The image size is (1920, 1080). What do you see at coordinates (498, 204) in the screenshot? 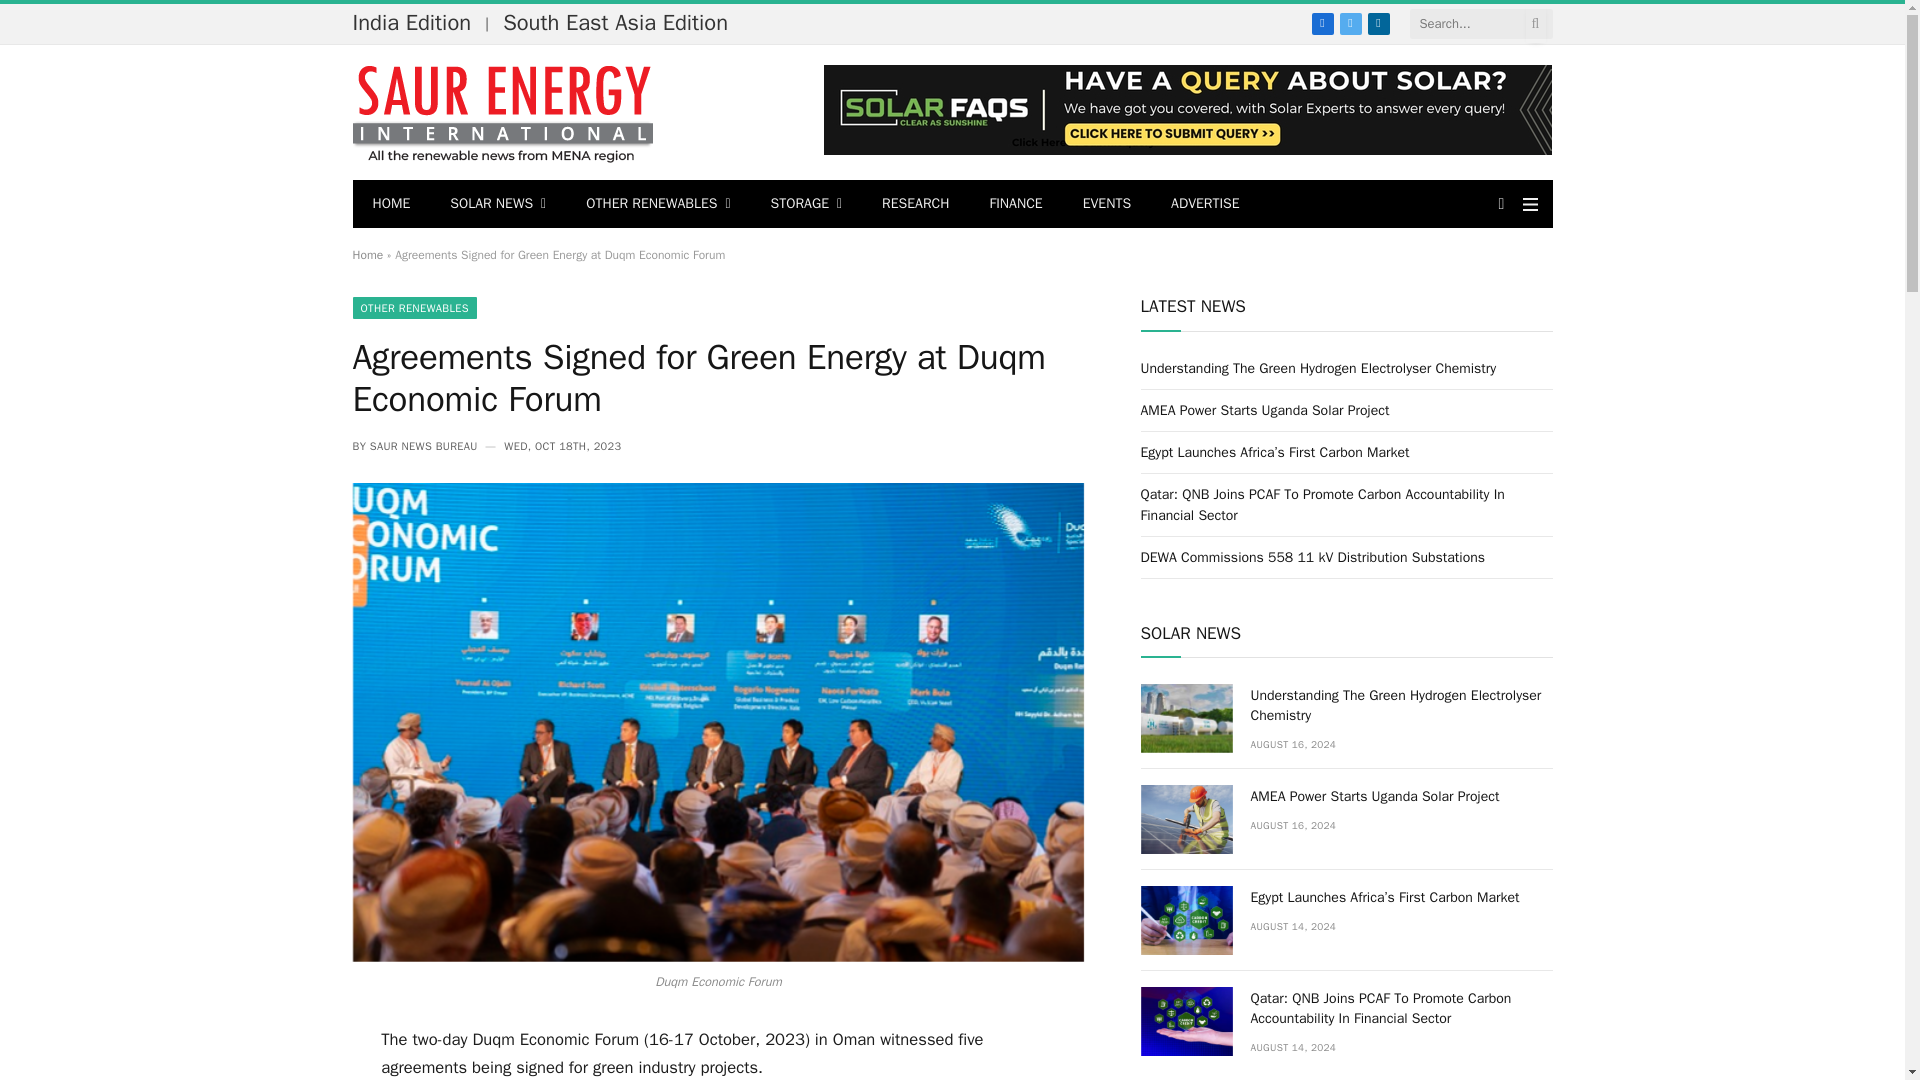
I see `SOLAR NEWS` at bounding box center [498, 204].